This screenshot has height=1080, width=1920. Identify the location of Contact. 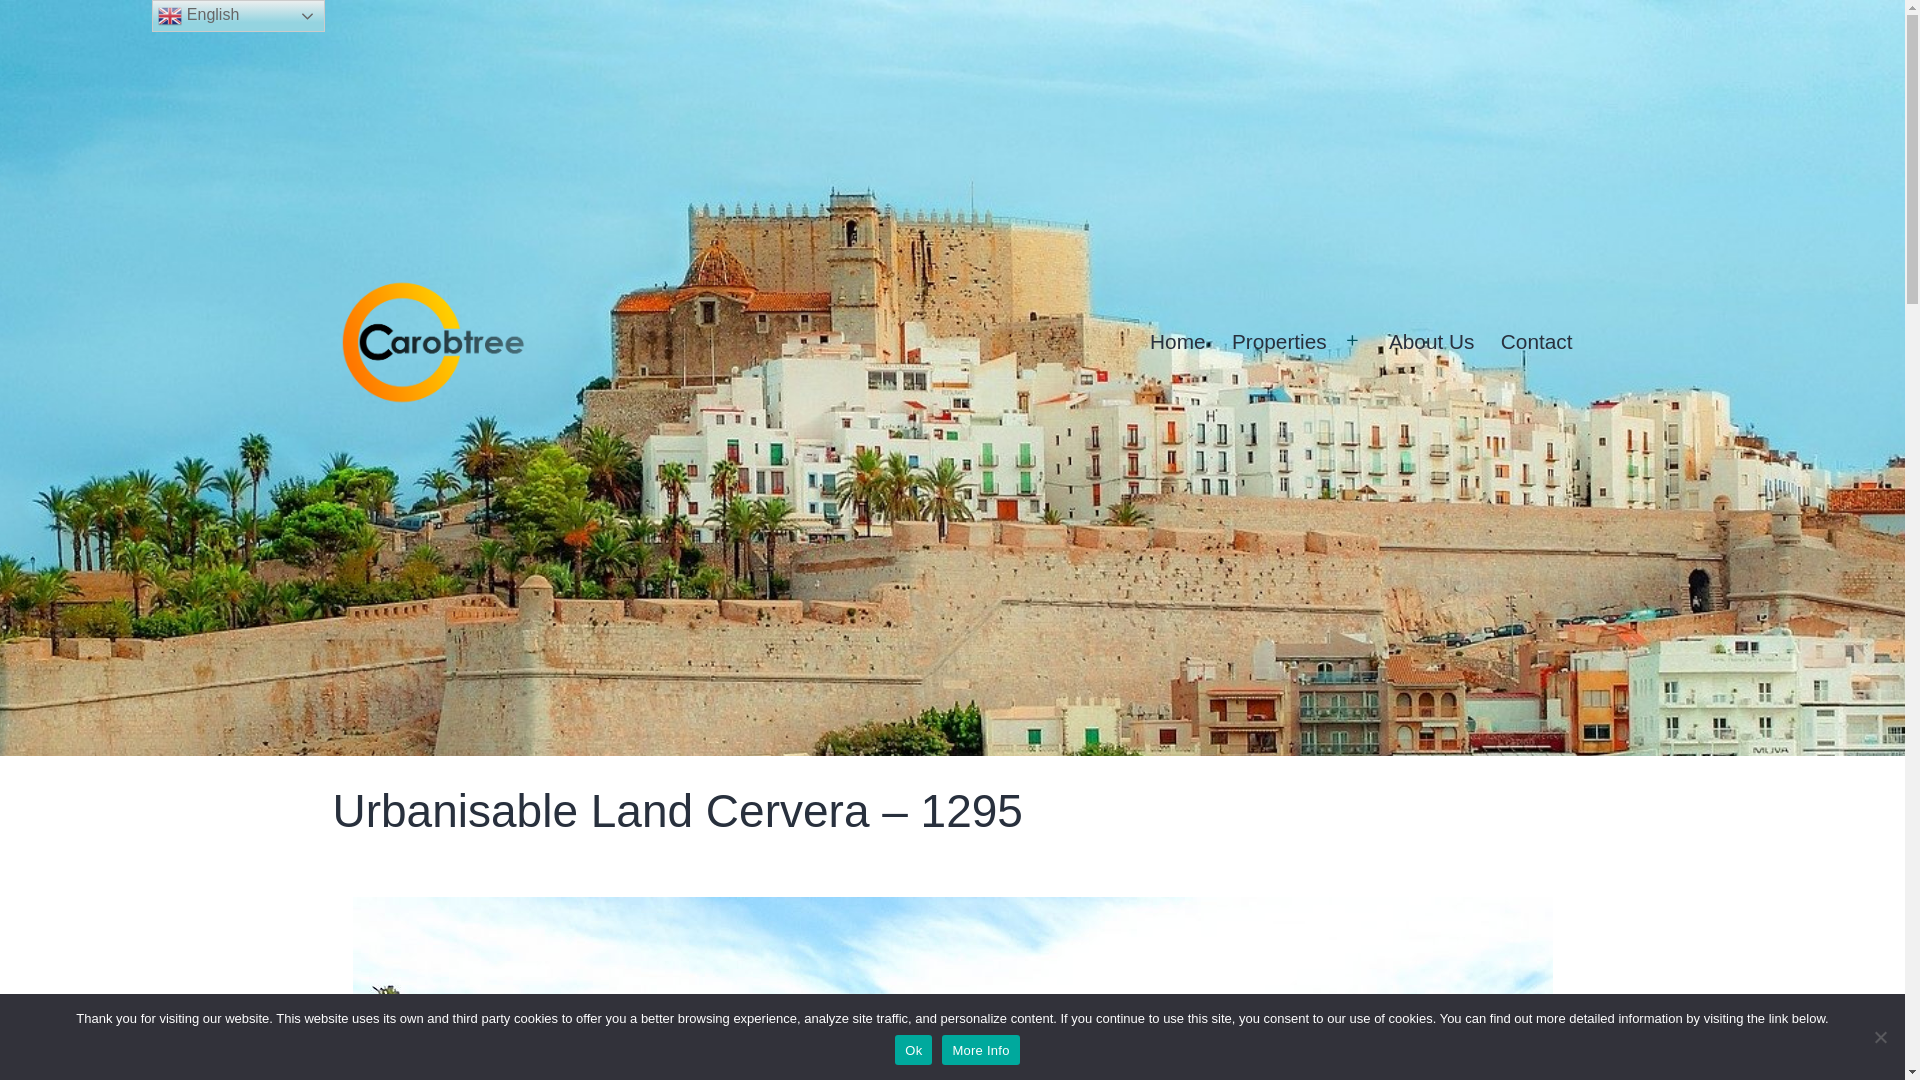
(1536, 342).